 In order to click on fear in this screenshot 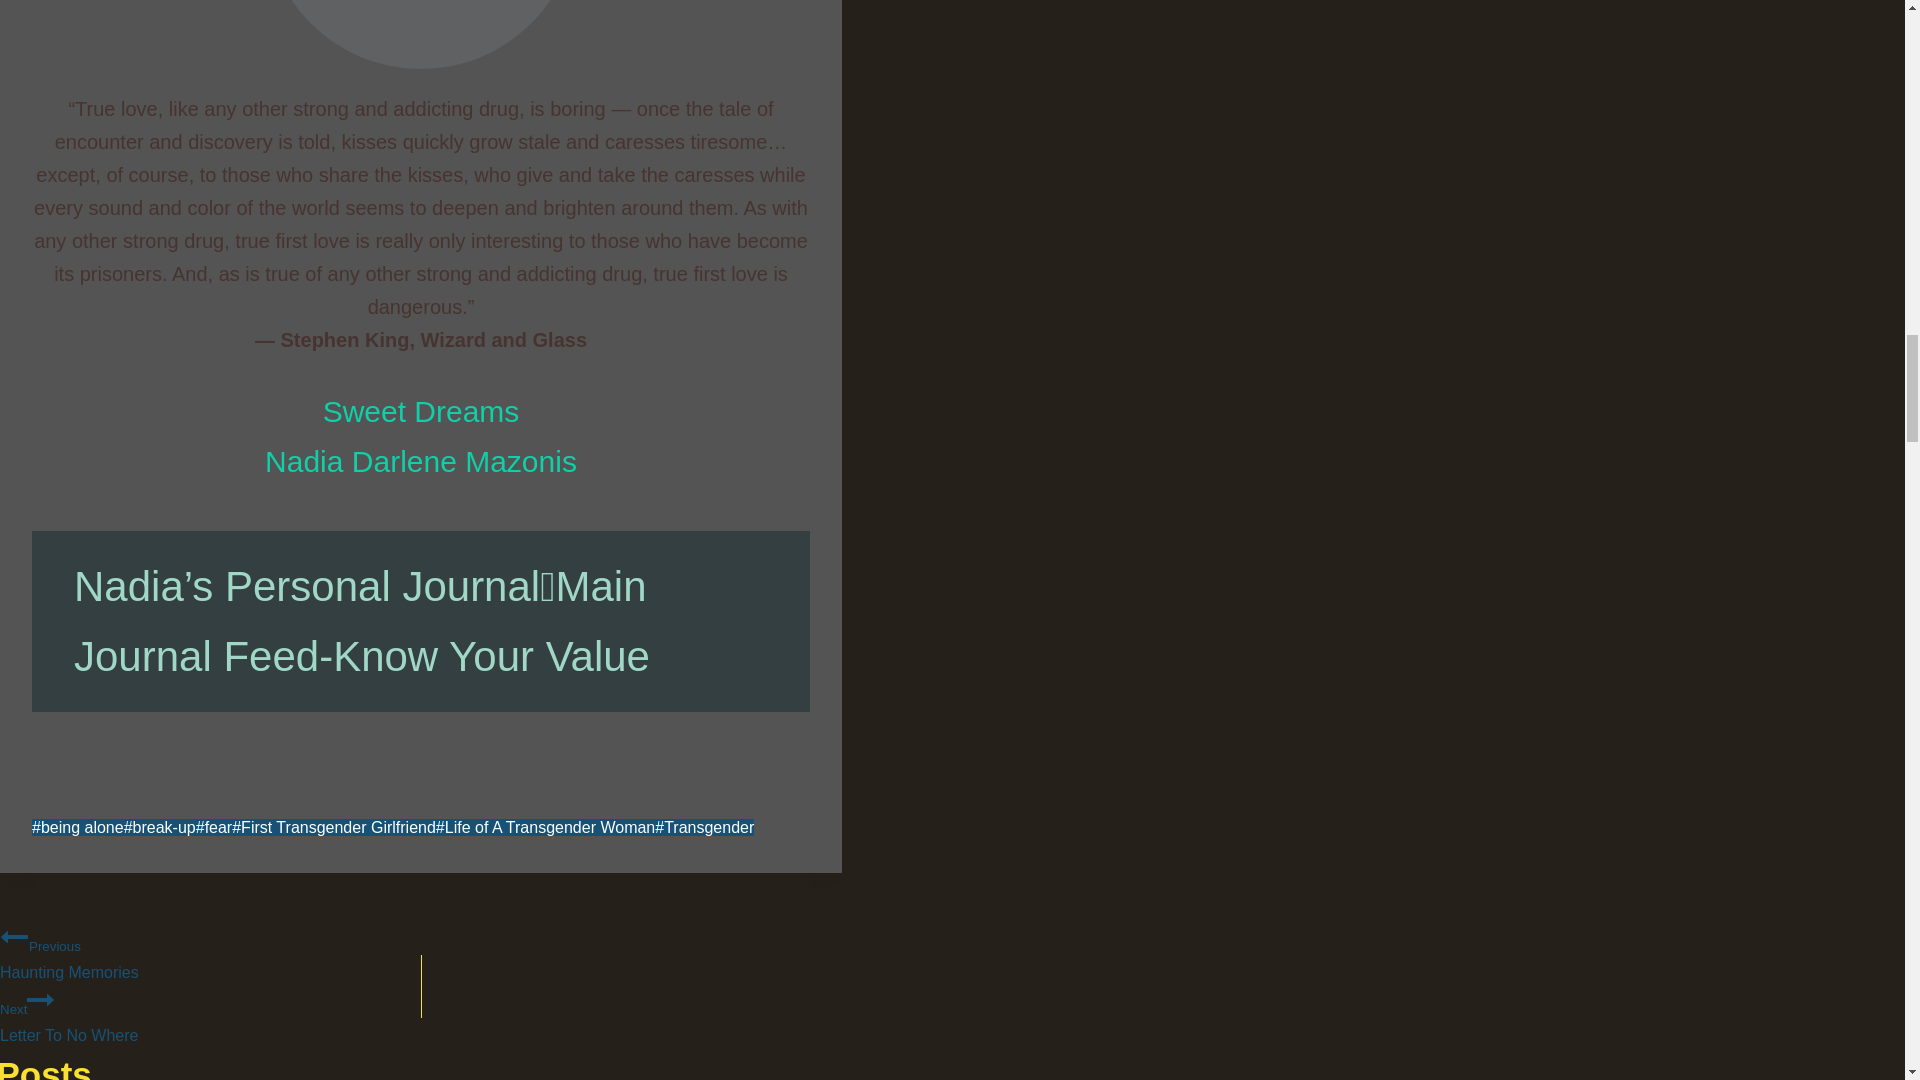, I will do `click(160, 826)`.